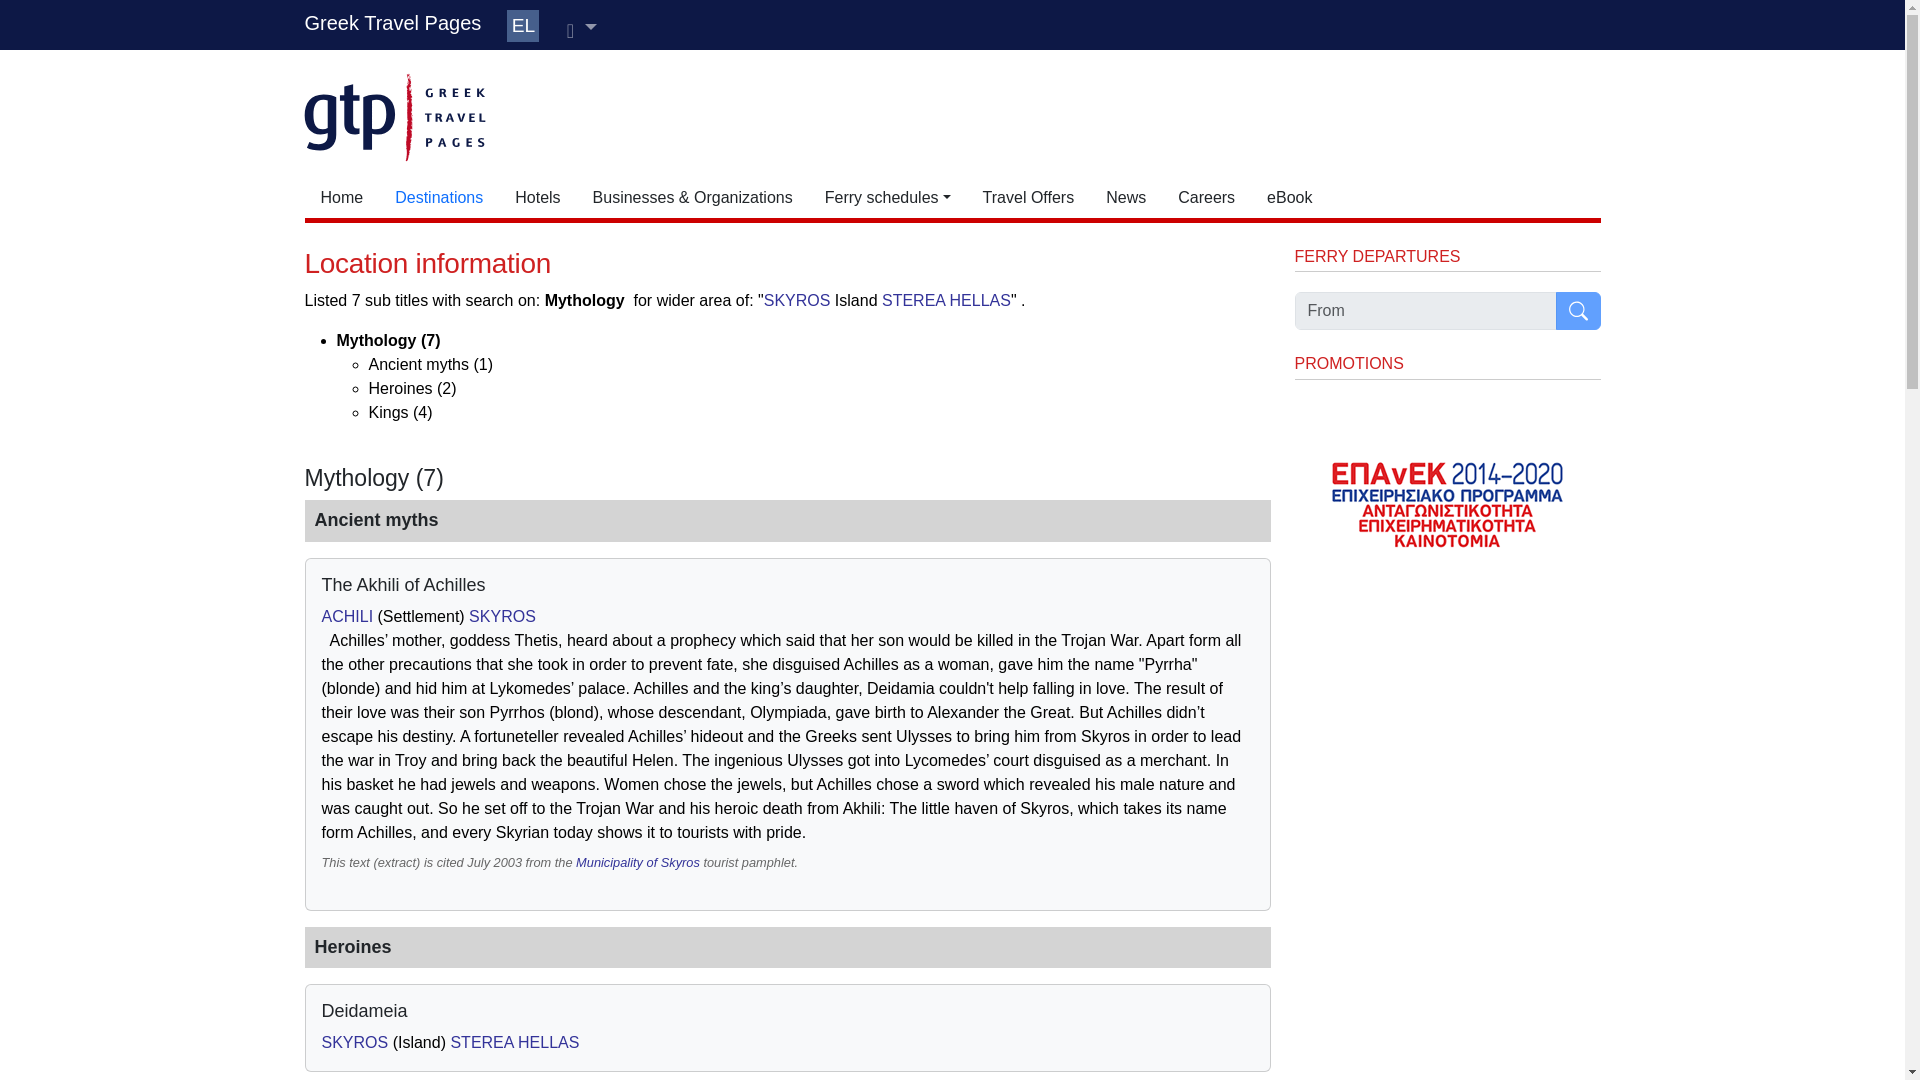  What do you see at coordinates (340, 198) in the screenshot?
I see `Home` at bounding box center [340, 198].